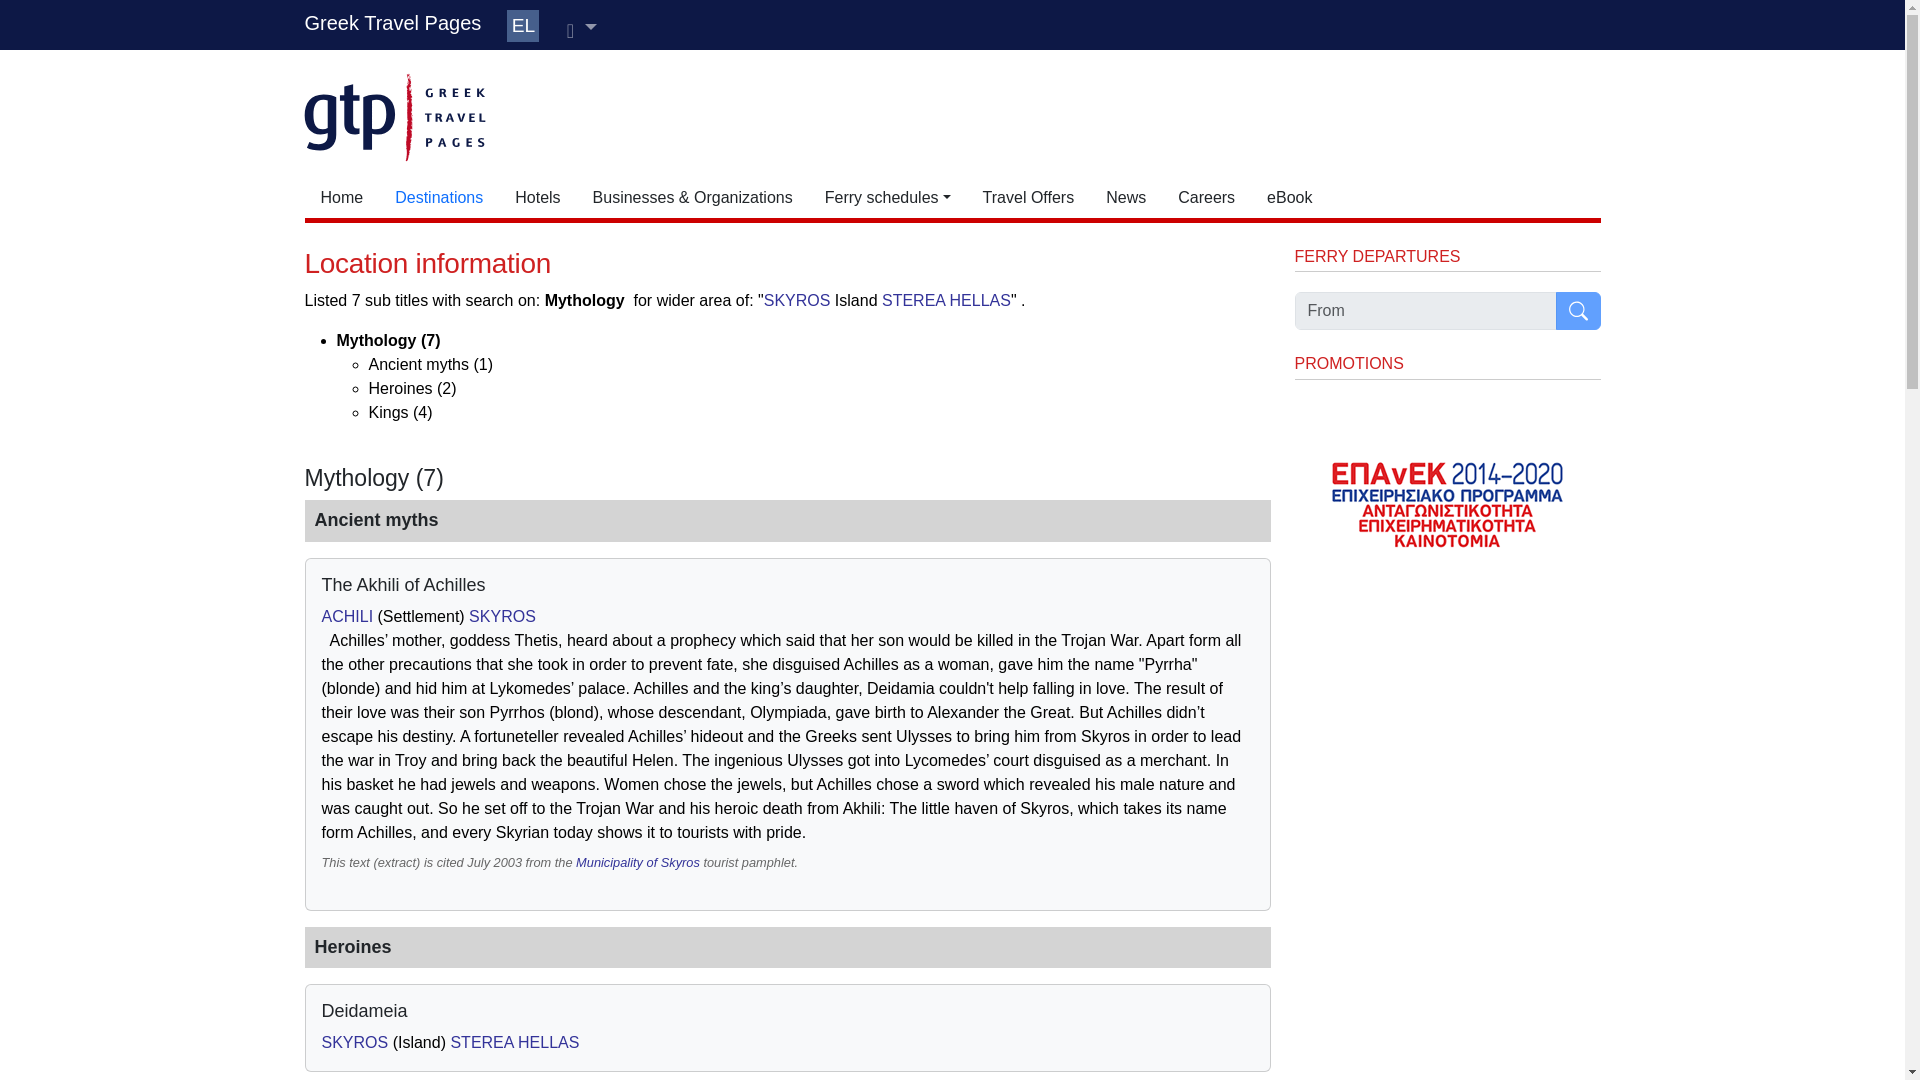  What do you see at coordinates (340, 198) in the screenshot?
I see `Home` at bounding box center [340, 198].